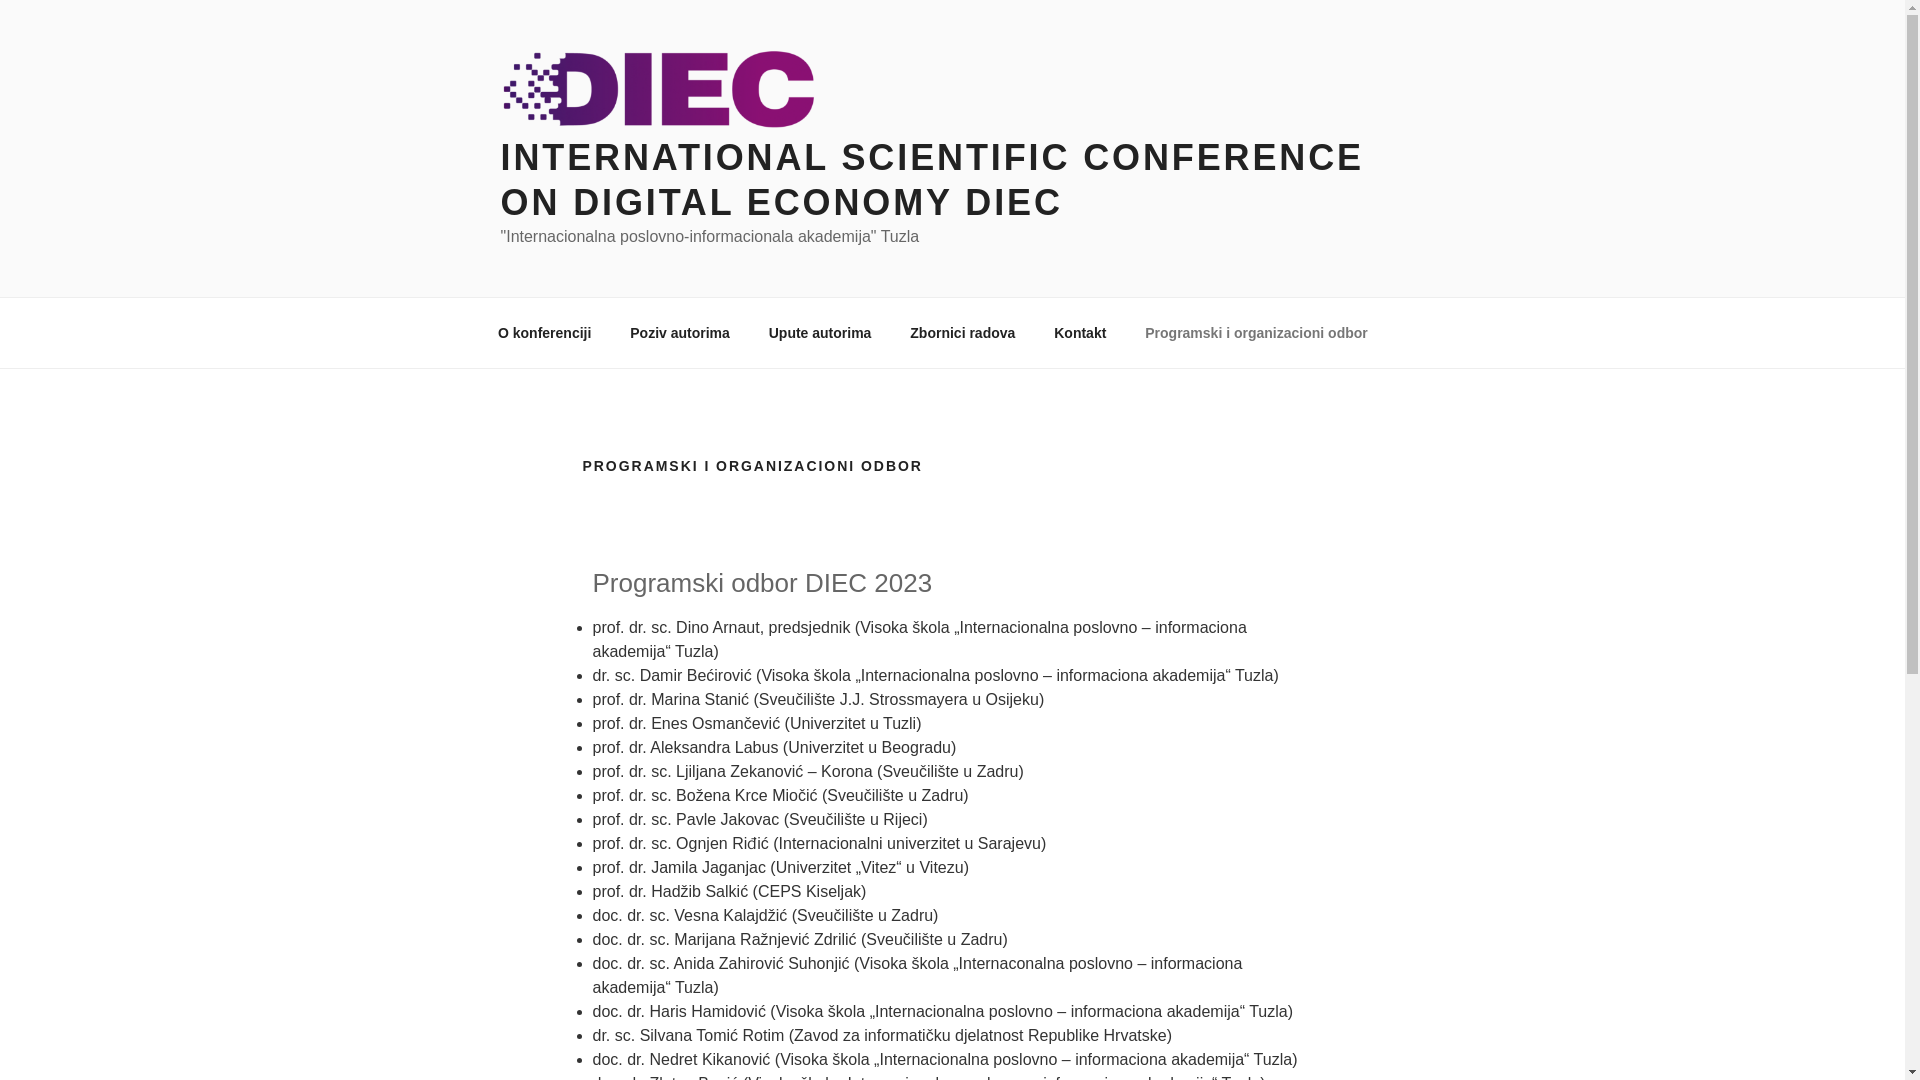 The height and width of the screenshot is (1080, 1920). I want to click on Zbornici radova, so click(963, 332).